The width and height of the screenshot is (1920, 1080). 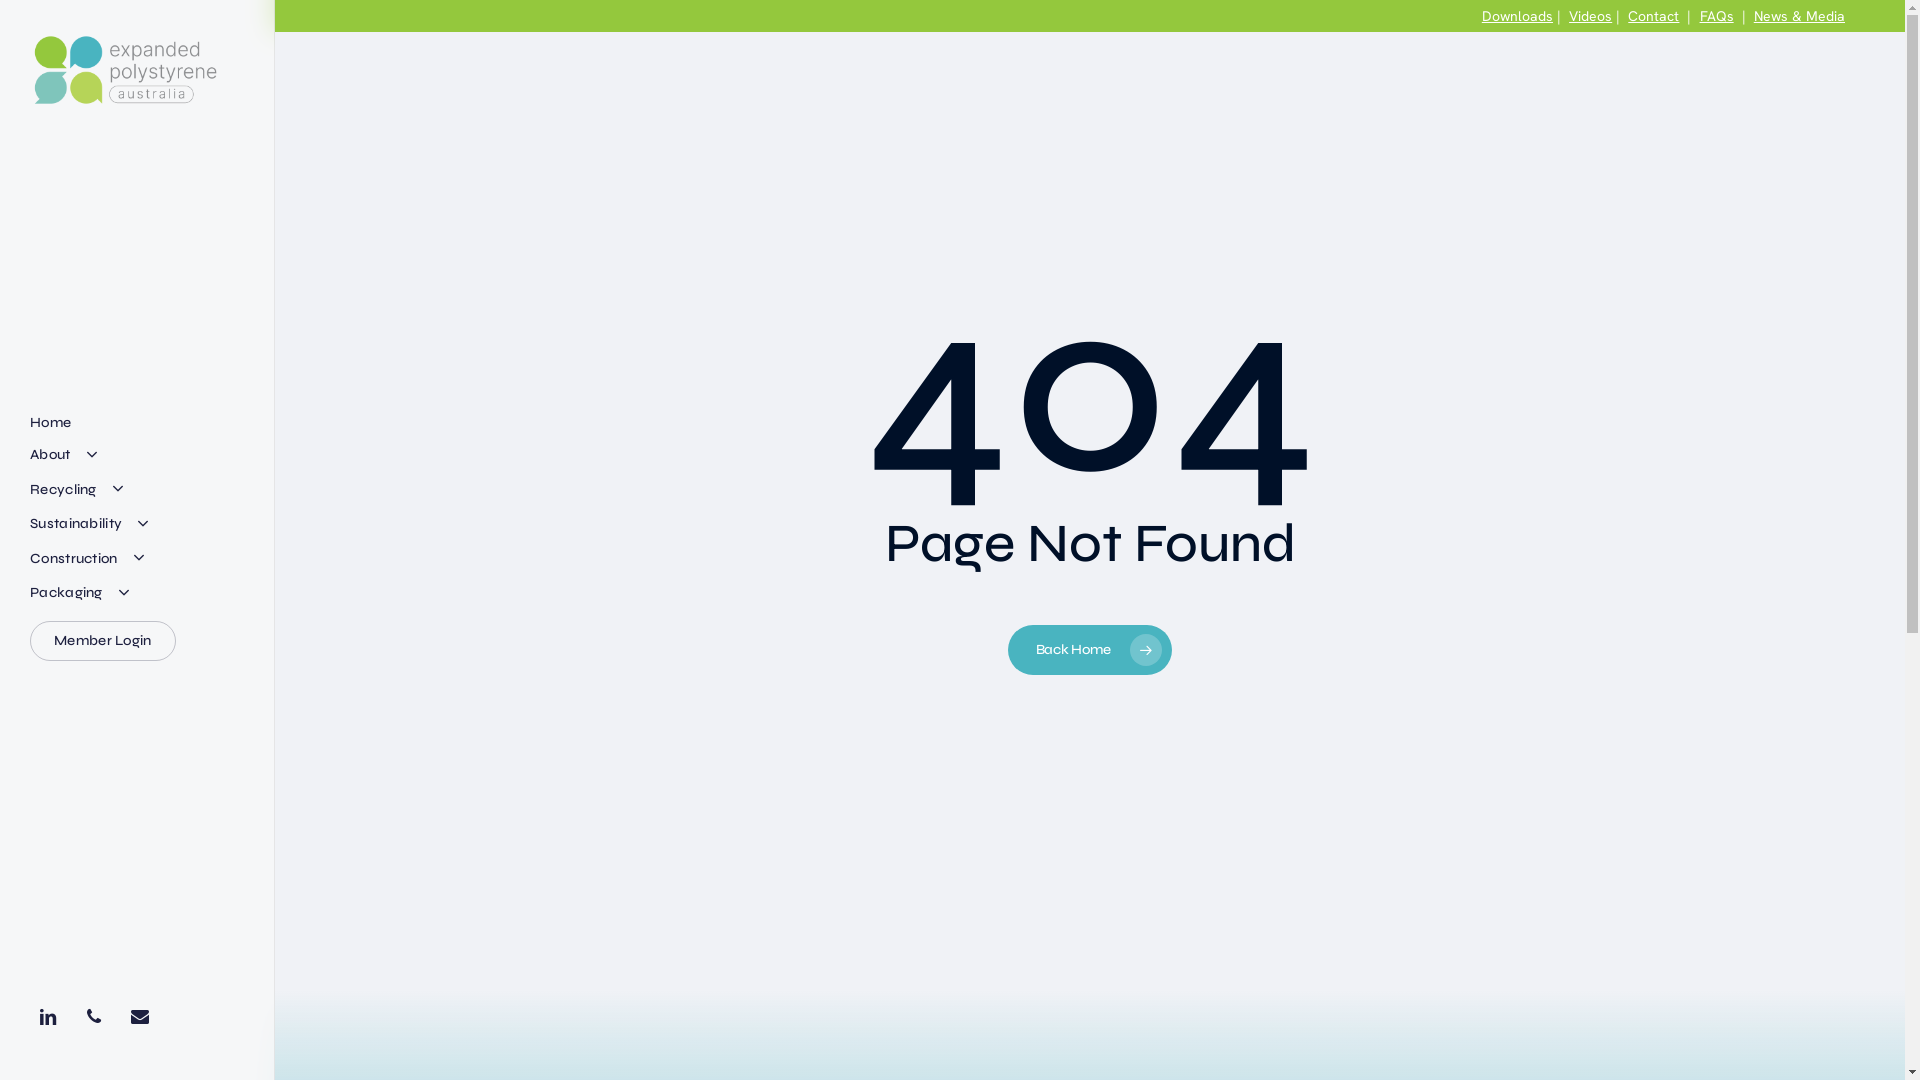 What do you see at coordinates (53, 1016) in the screenshot?
I see `linkedin` at bounding box center [53, 1016].